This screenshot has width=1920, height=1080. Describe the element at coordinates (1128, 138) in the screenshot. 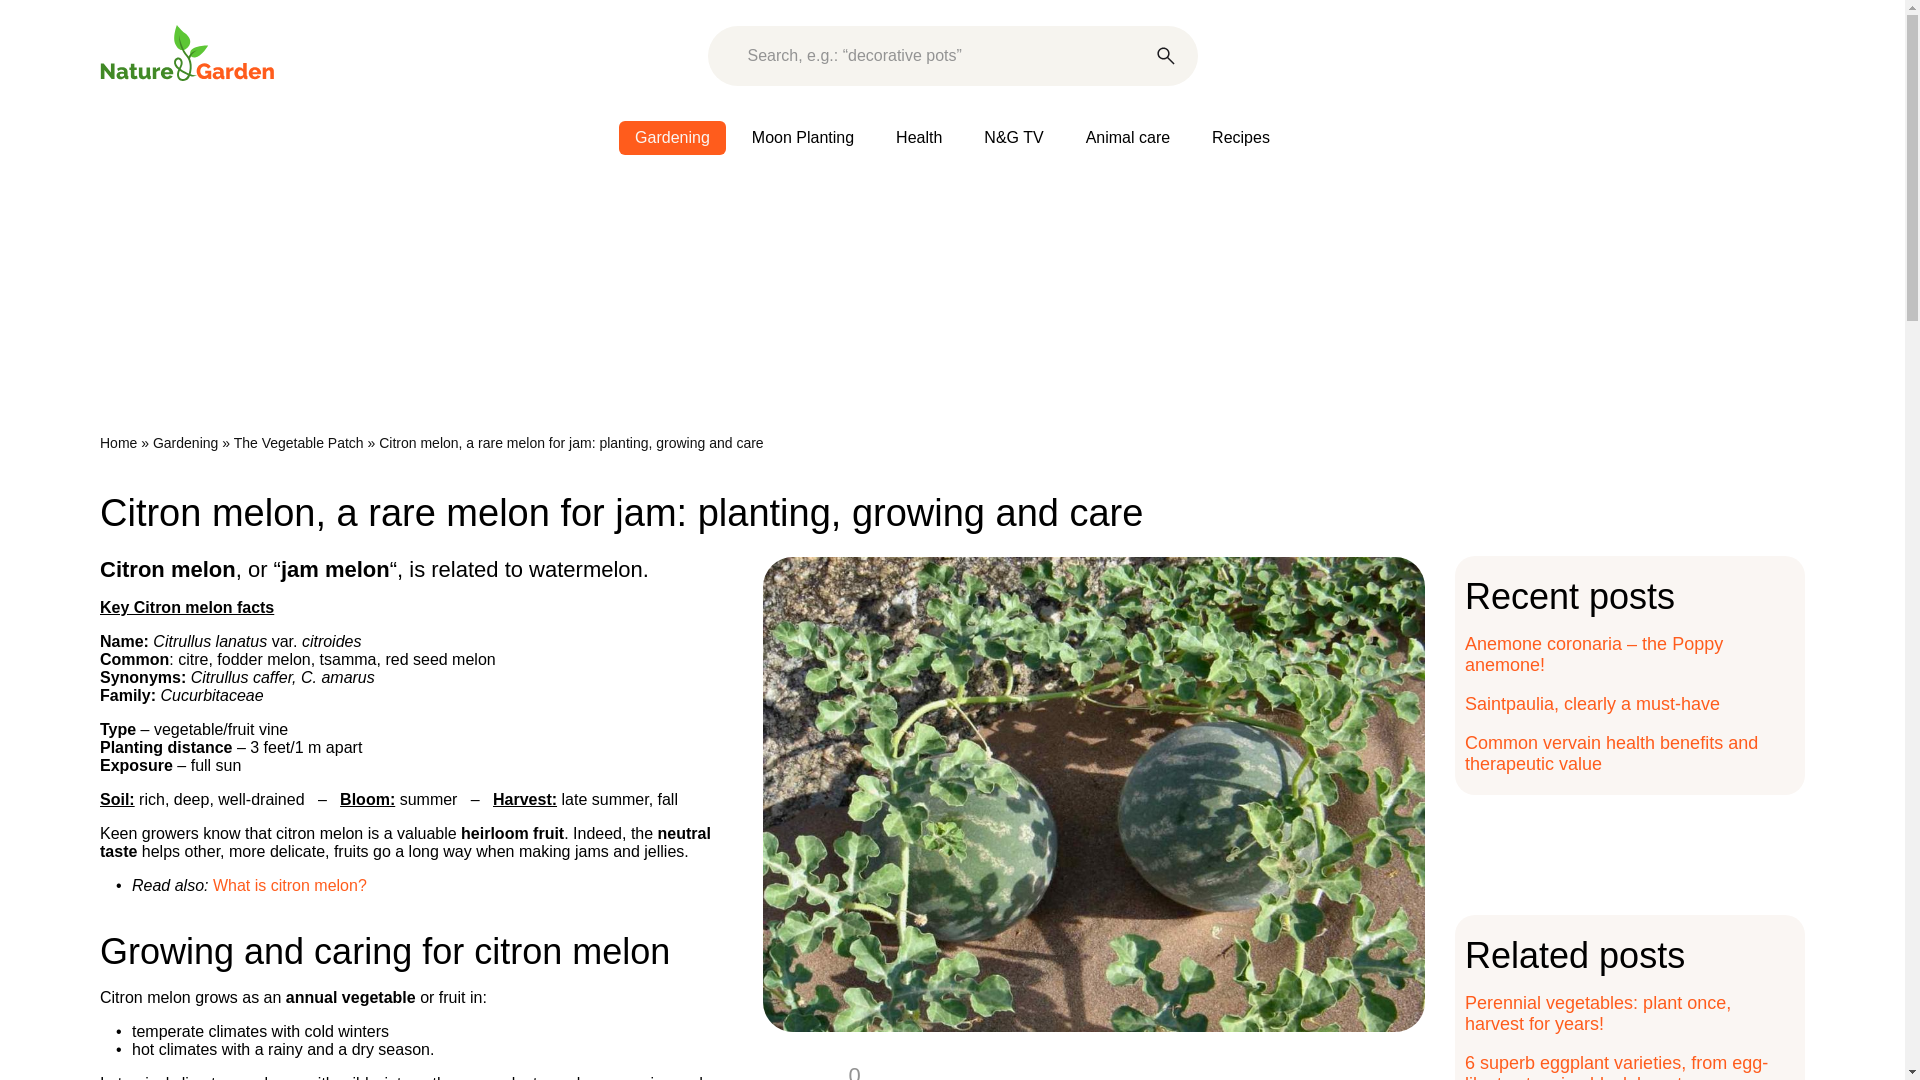

I see `Animal care` at that location.